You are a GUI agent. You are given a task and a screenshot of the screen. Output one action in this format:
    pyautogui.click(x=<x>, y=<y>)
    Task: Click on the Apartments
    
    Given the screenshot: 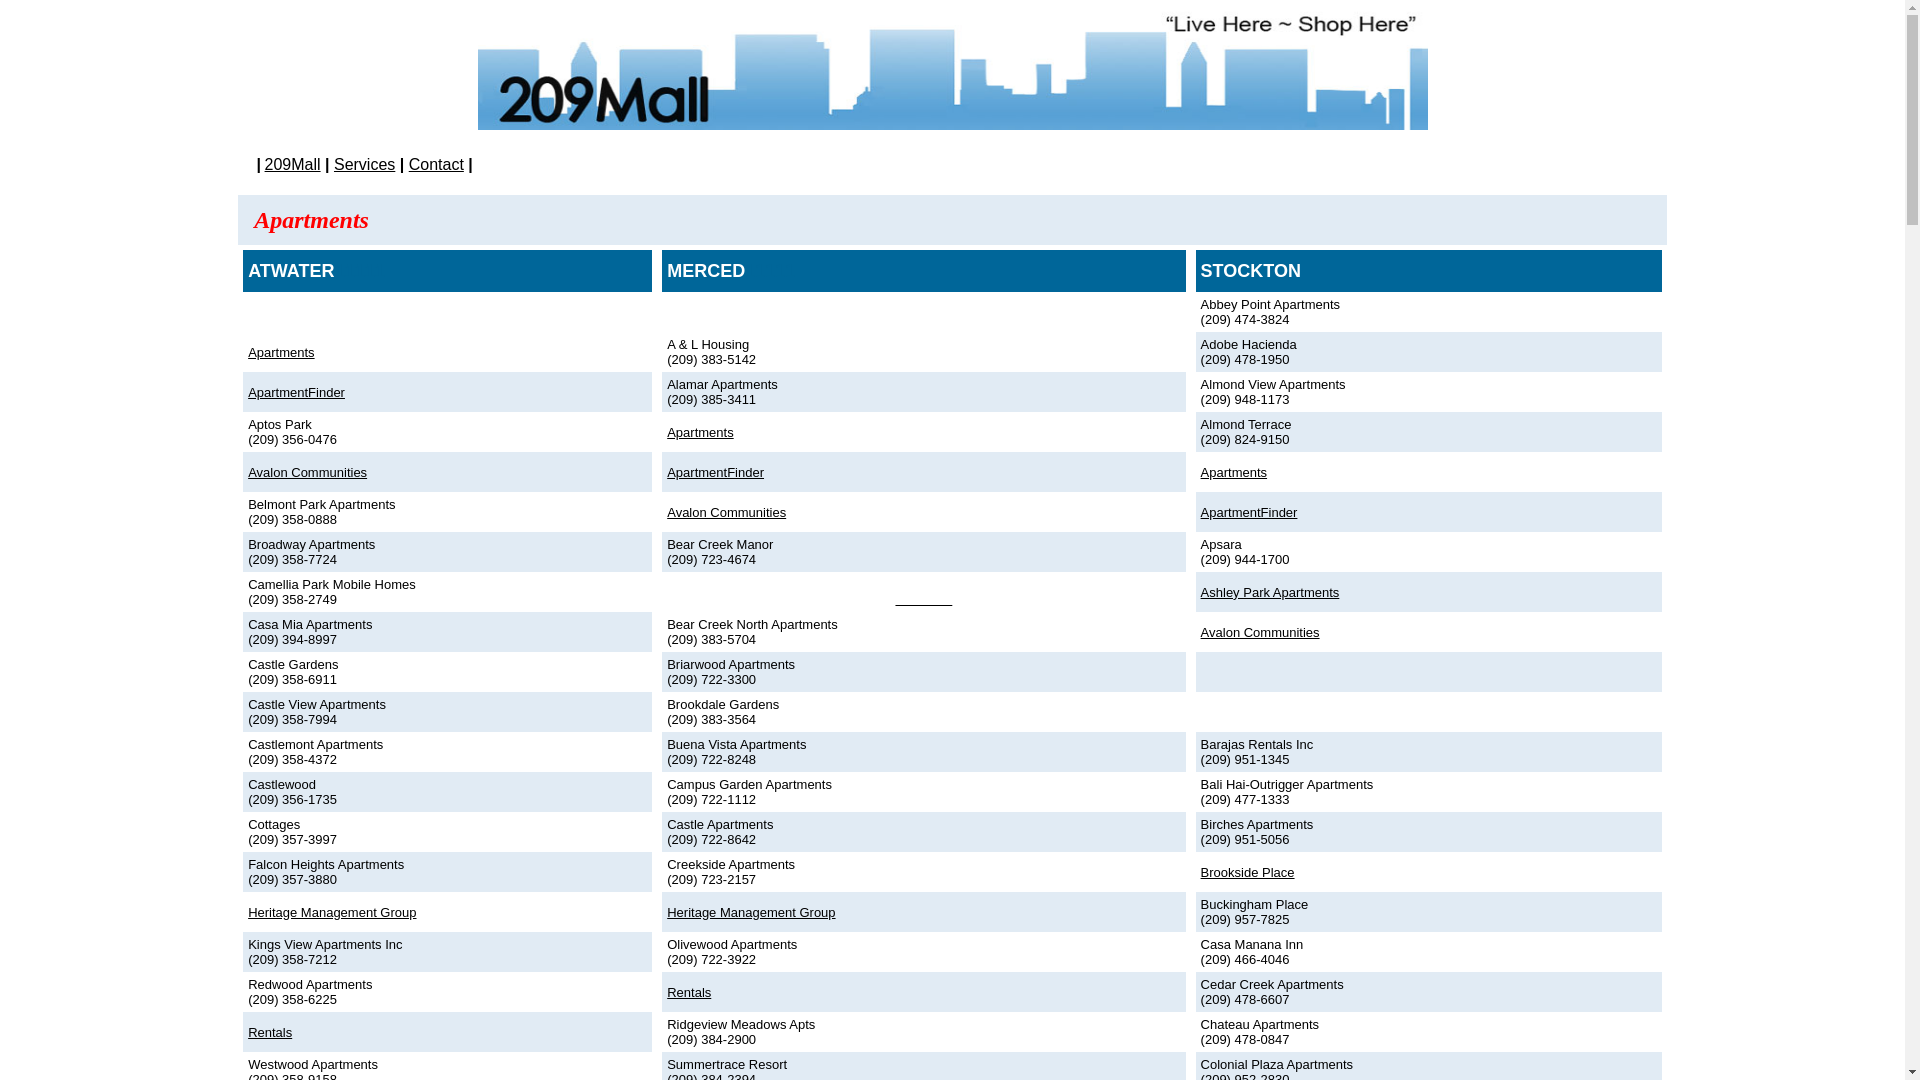 What is the action you would take?
    pyautogui.click(x=700, y=430)
    